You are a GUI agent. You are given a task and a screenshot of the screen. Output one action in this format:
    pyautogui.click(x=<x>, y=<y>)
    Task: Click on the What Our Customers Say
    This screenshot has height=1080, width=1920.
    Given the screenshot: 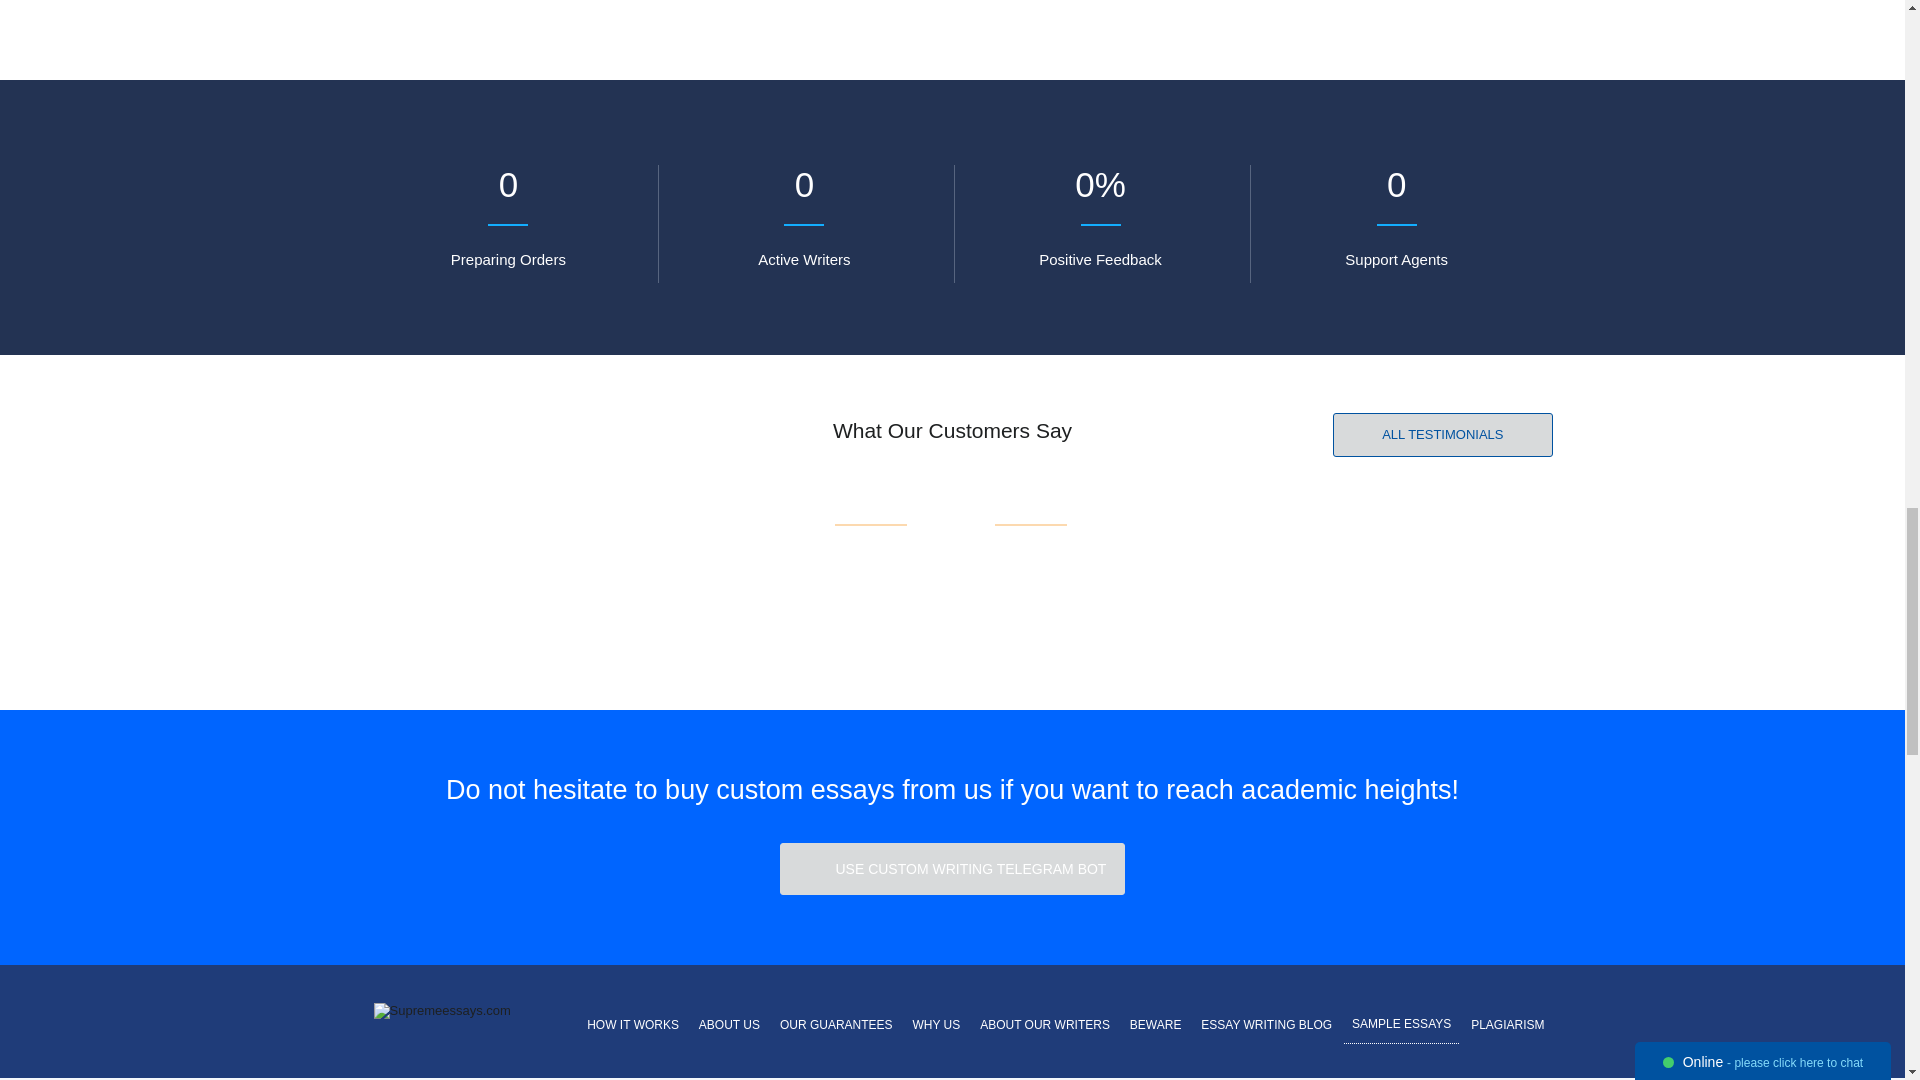 What is the action you would take?
    pyautogui.click(x=952, y=430)
    